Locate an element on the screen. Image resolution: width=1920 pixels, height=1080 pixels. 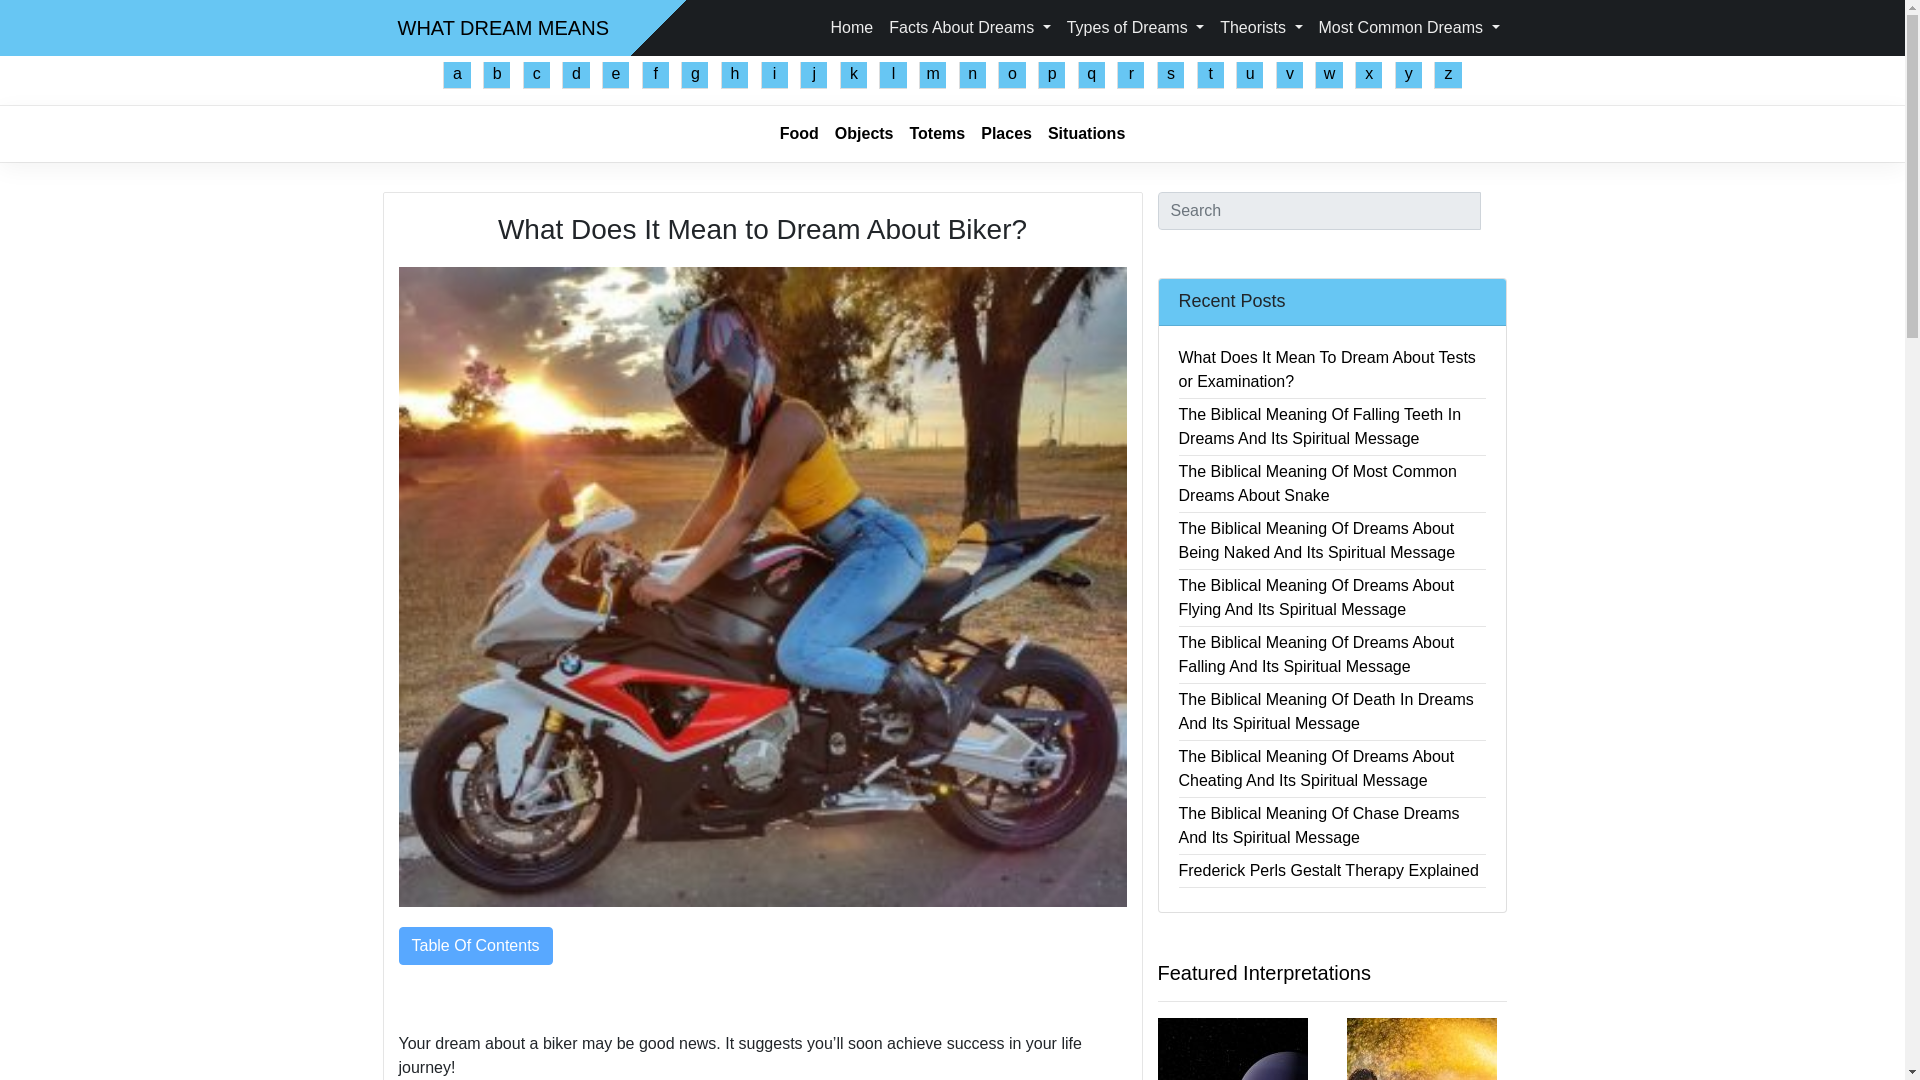
Home is located at coordinates (852, 27).